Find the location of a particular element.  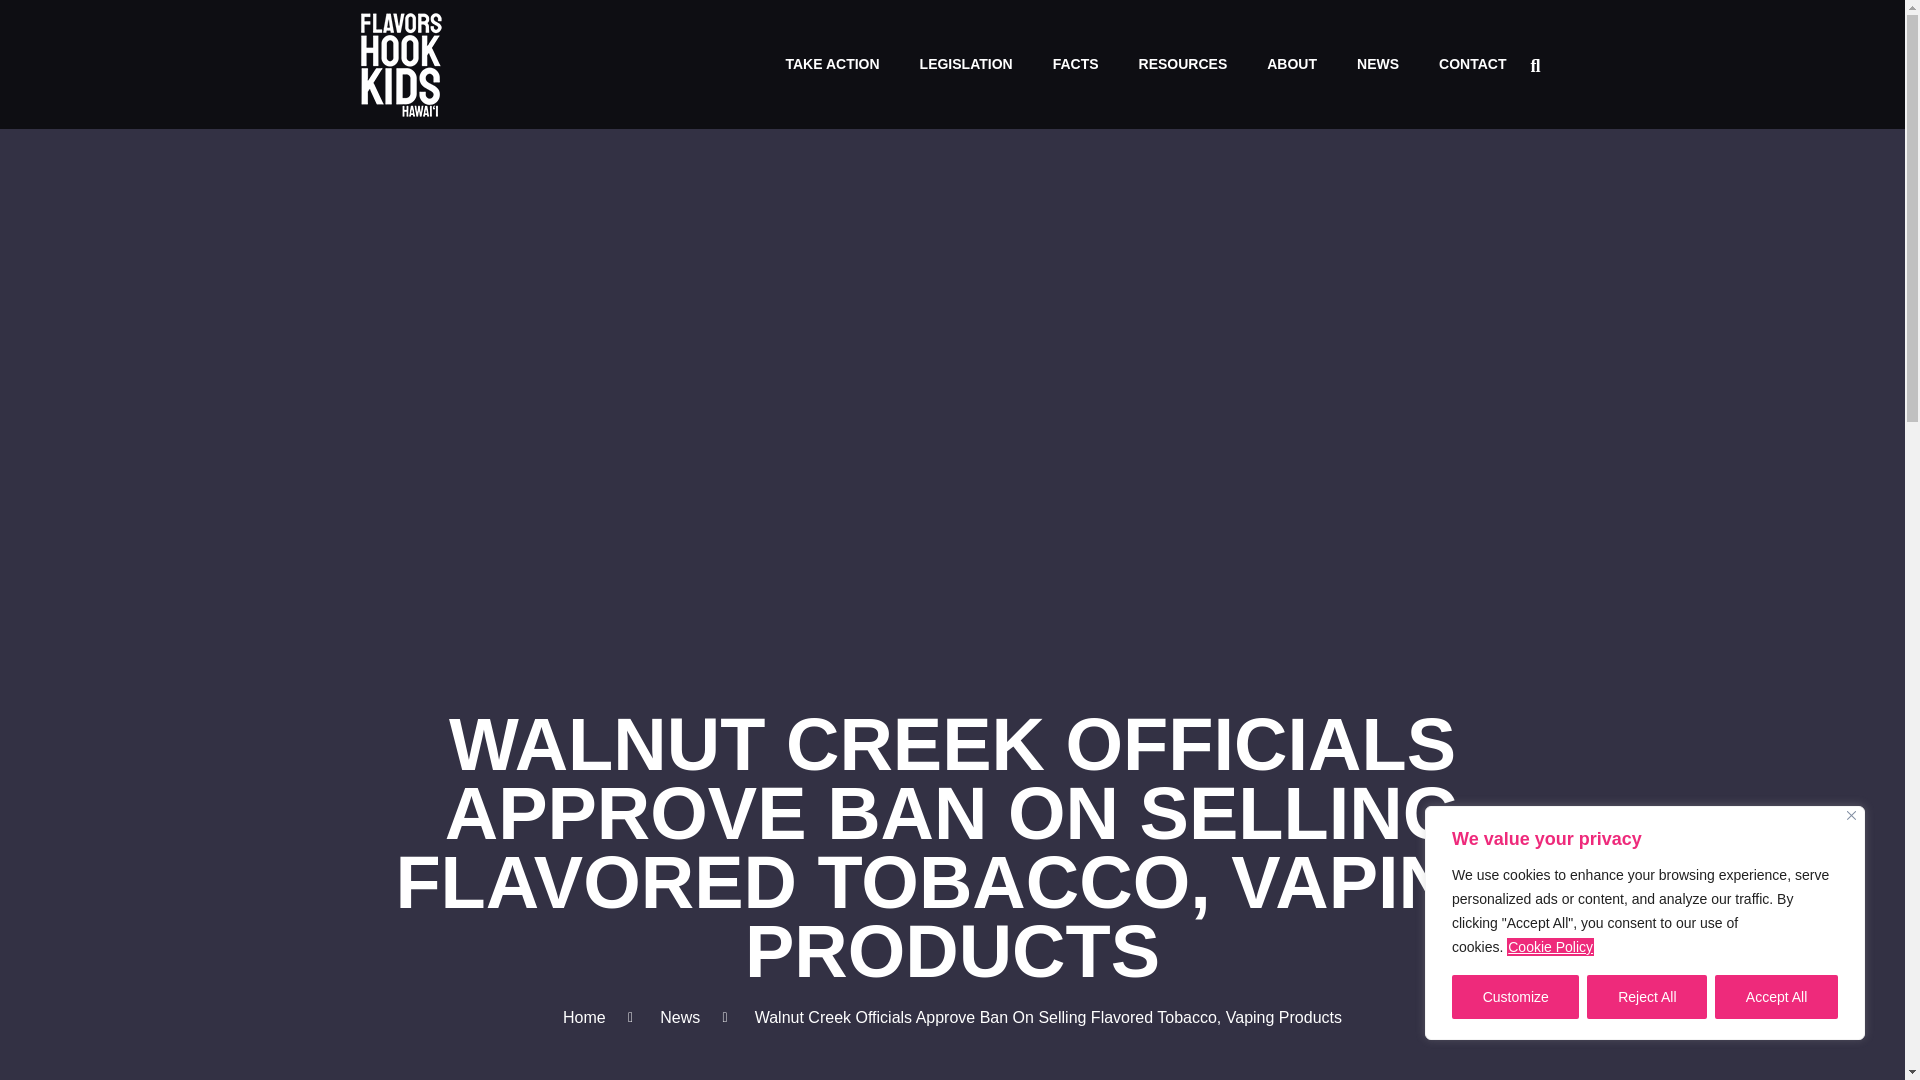

Customize is located at coordinates (1514, 997).